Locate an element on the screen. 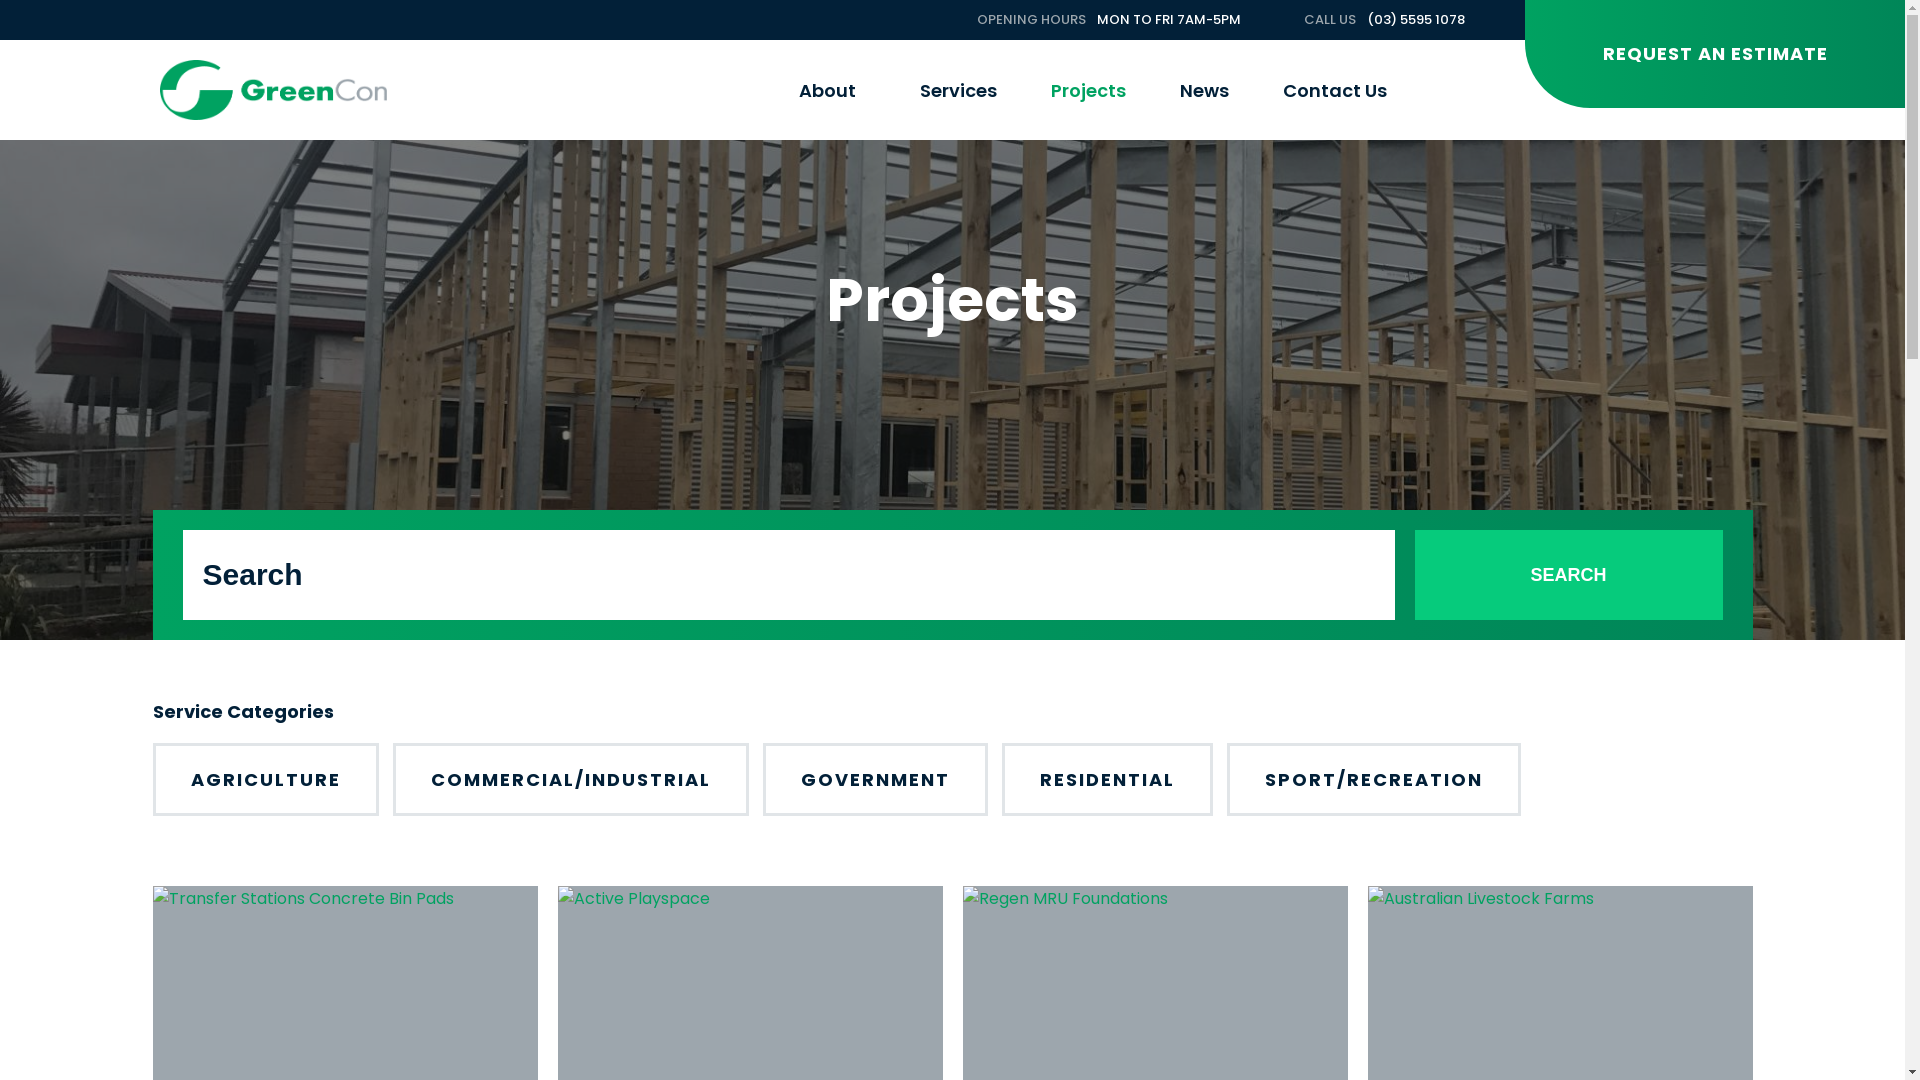 The image size is (1920, 1080). SPORT/RECREATION is located at coordinates (1373, 780).